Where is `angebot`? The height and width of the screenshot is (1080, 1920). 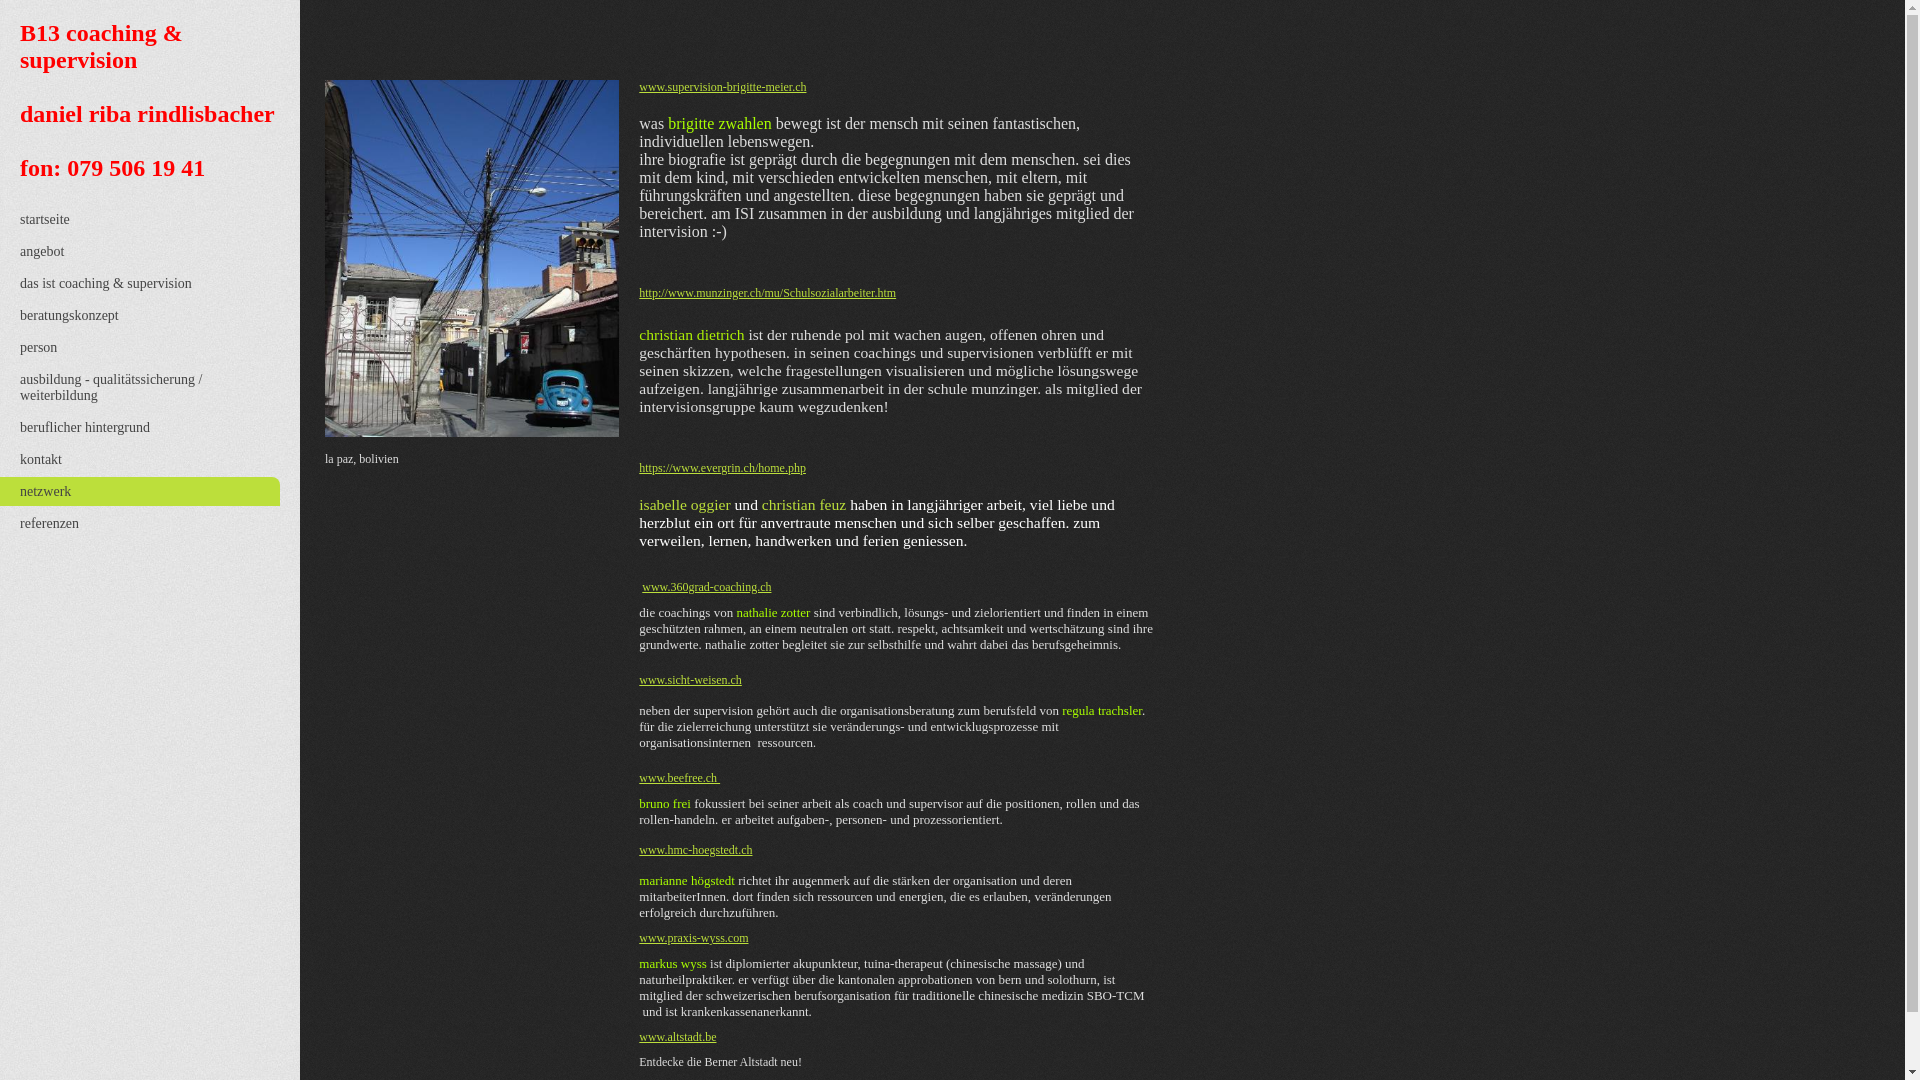
angebot is located at coordinates (42, 252).